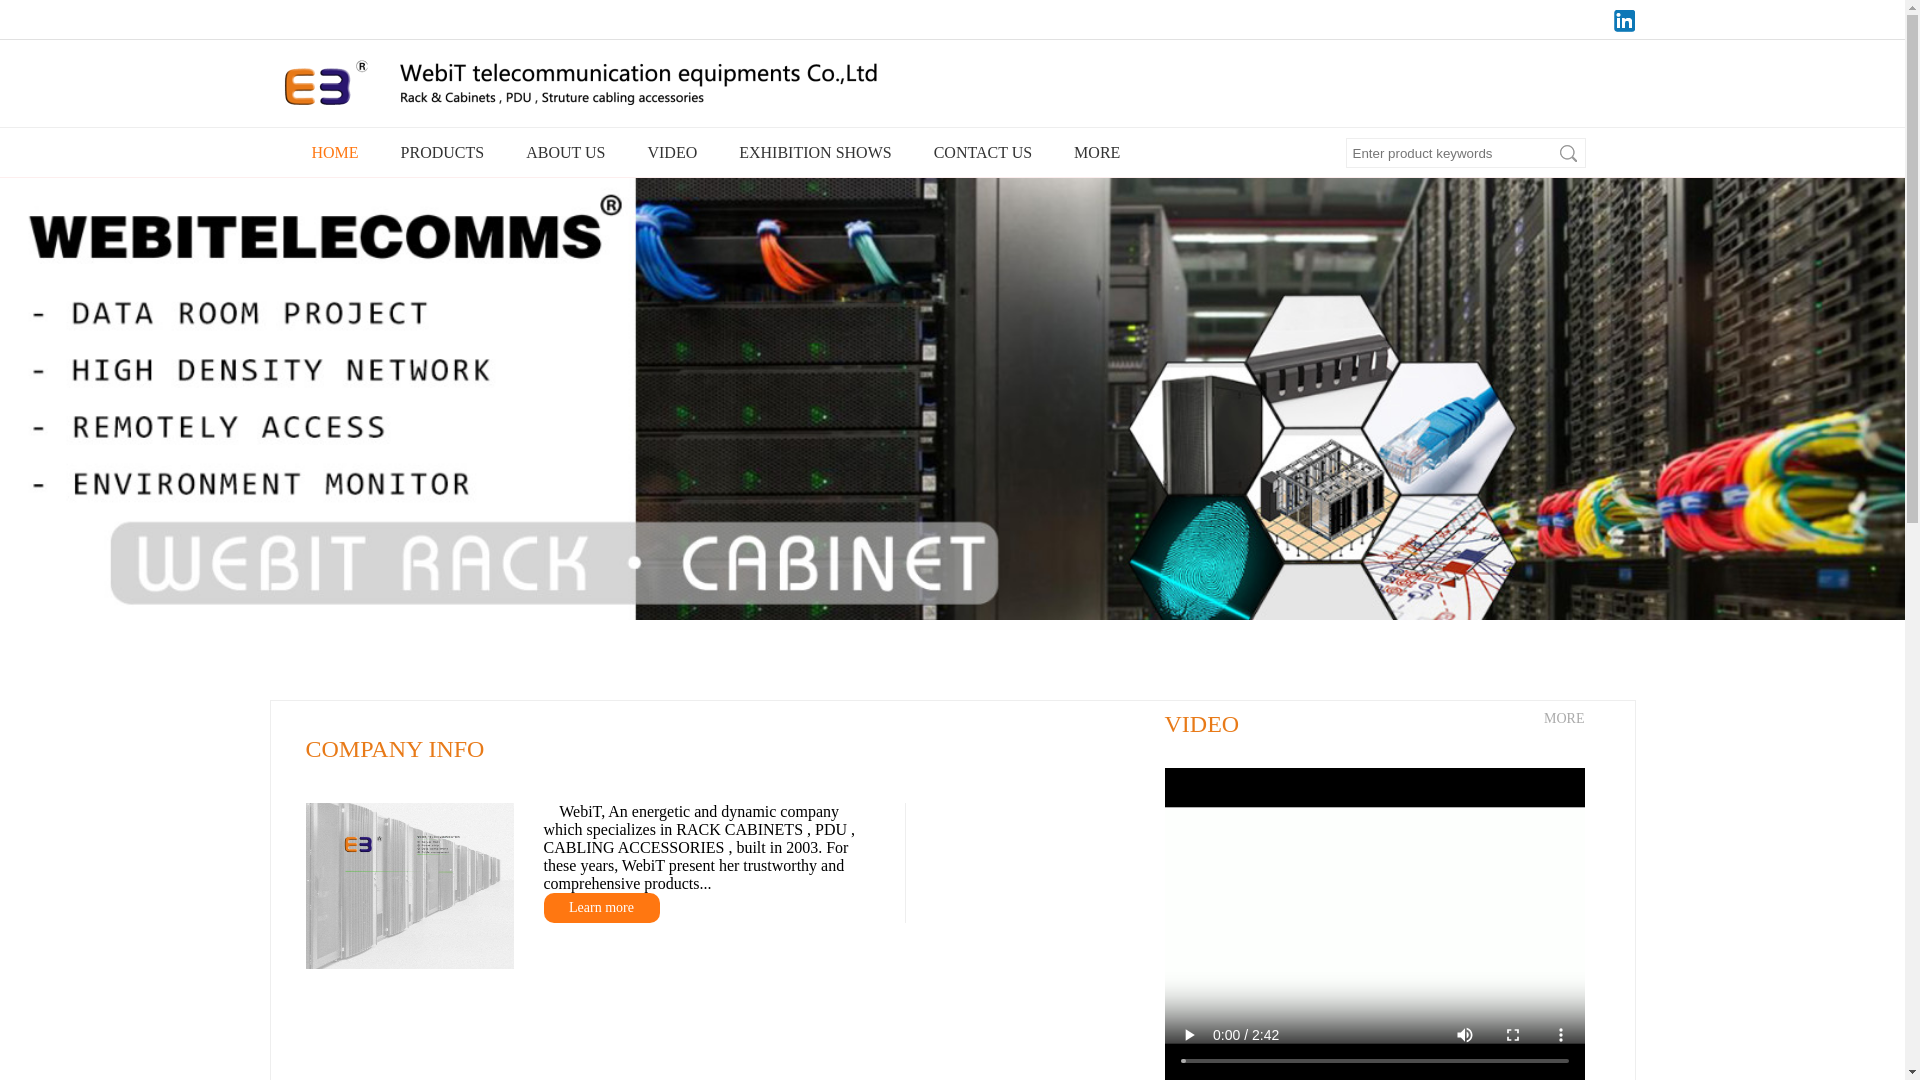  I want to click on ABOUT US, so click(560, 153).